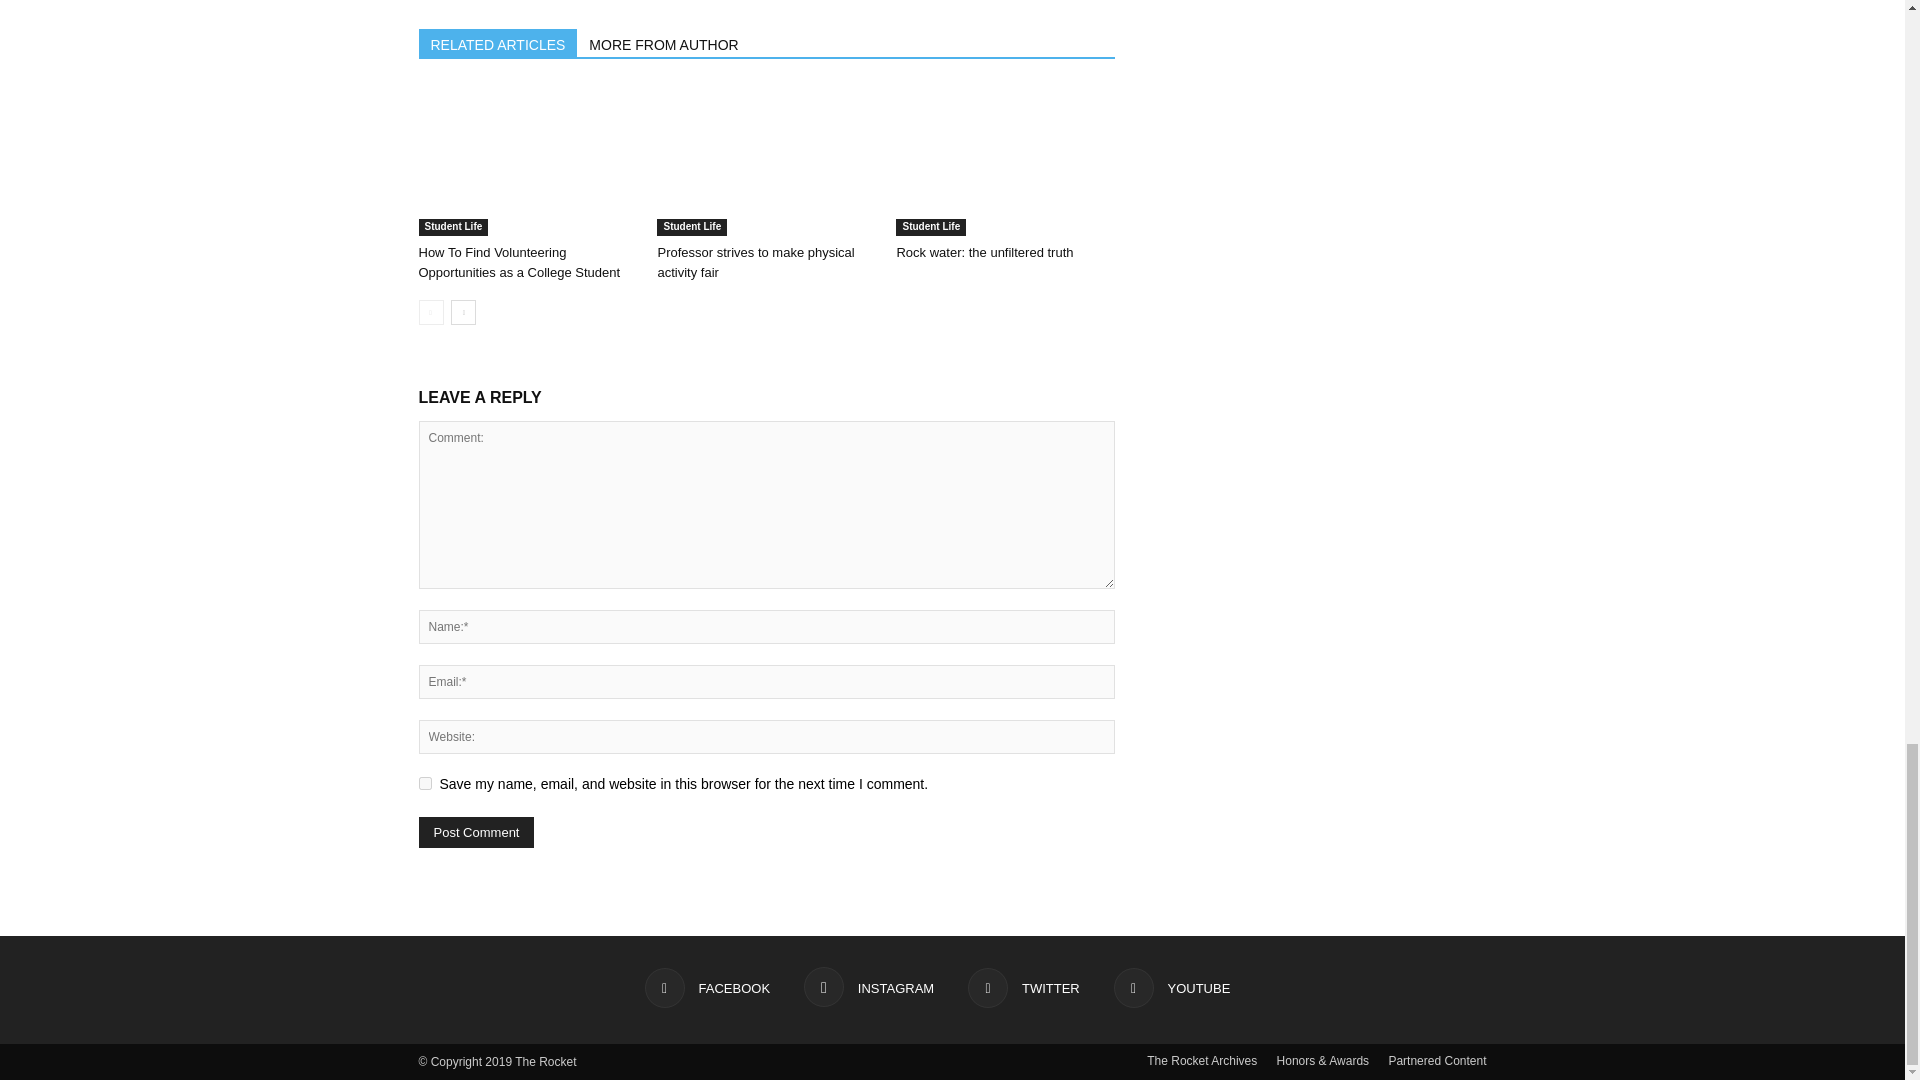  What do you see at coordinates (424, 782) in the screenshot?
I see `yes` at bounding box center [424, 782].